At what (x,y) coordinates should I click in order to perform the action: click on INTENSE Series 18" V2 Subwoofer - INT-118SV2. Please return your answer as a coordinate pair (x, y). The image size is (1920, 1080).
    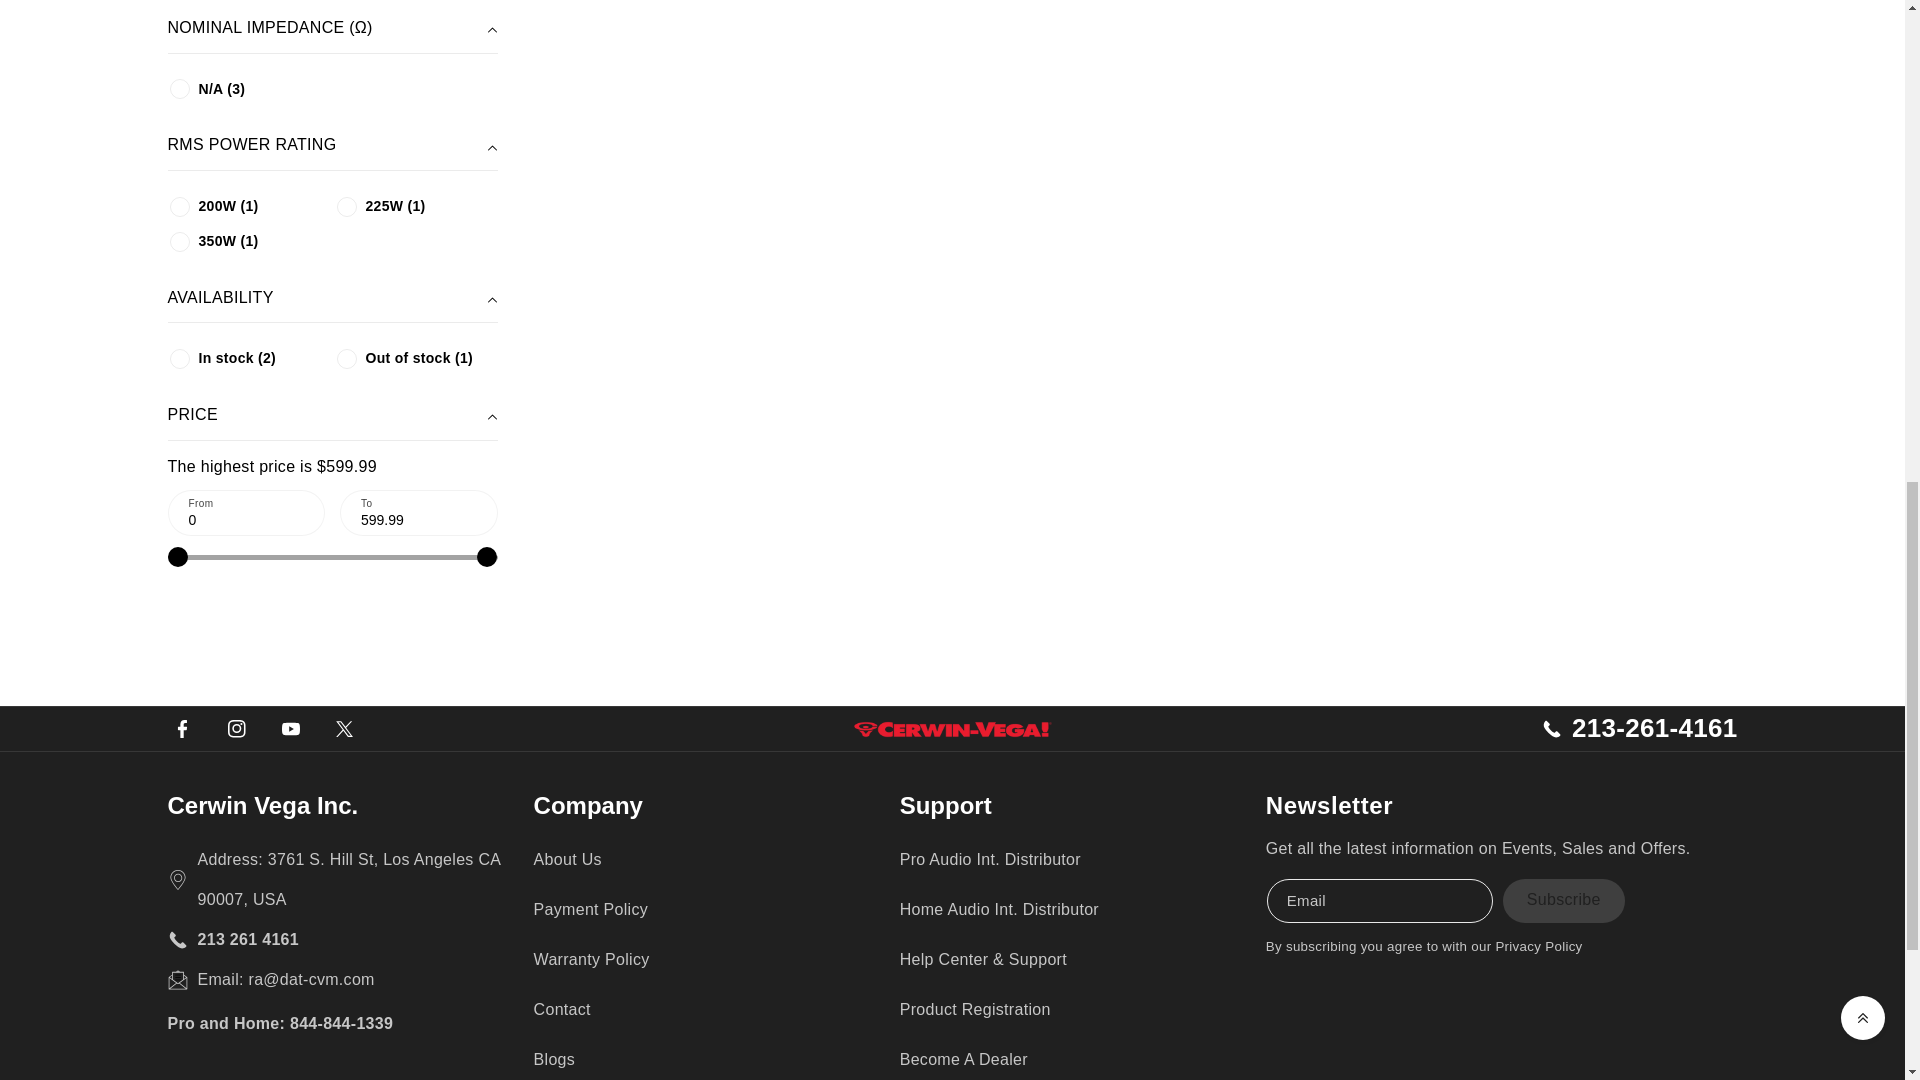
    Looking at the image, I should click on (1131, 103).